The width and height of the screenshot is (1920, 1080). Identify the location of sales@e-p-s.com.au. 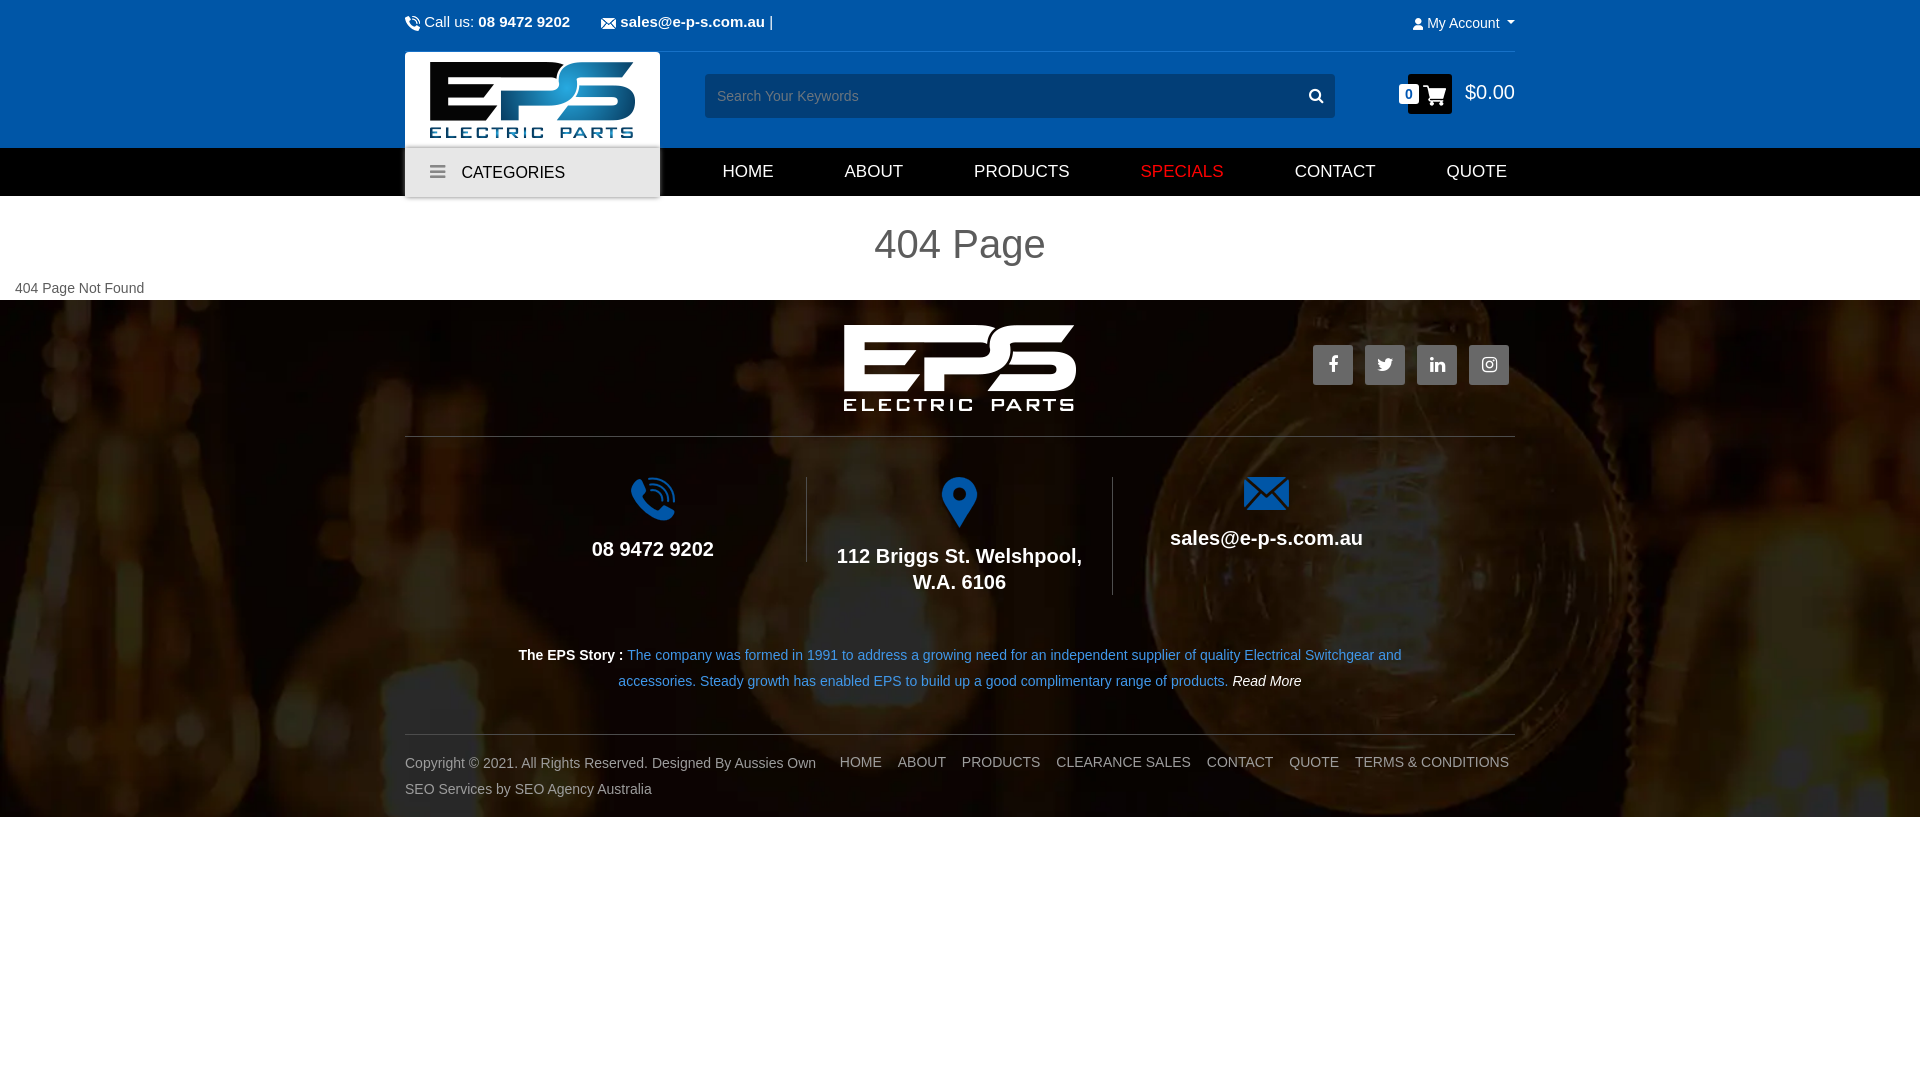
(692, 22).